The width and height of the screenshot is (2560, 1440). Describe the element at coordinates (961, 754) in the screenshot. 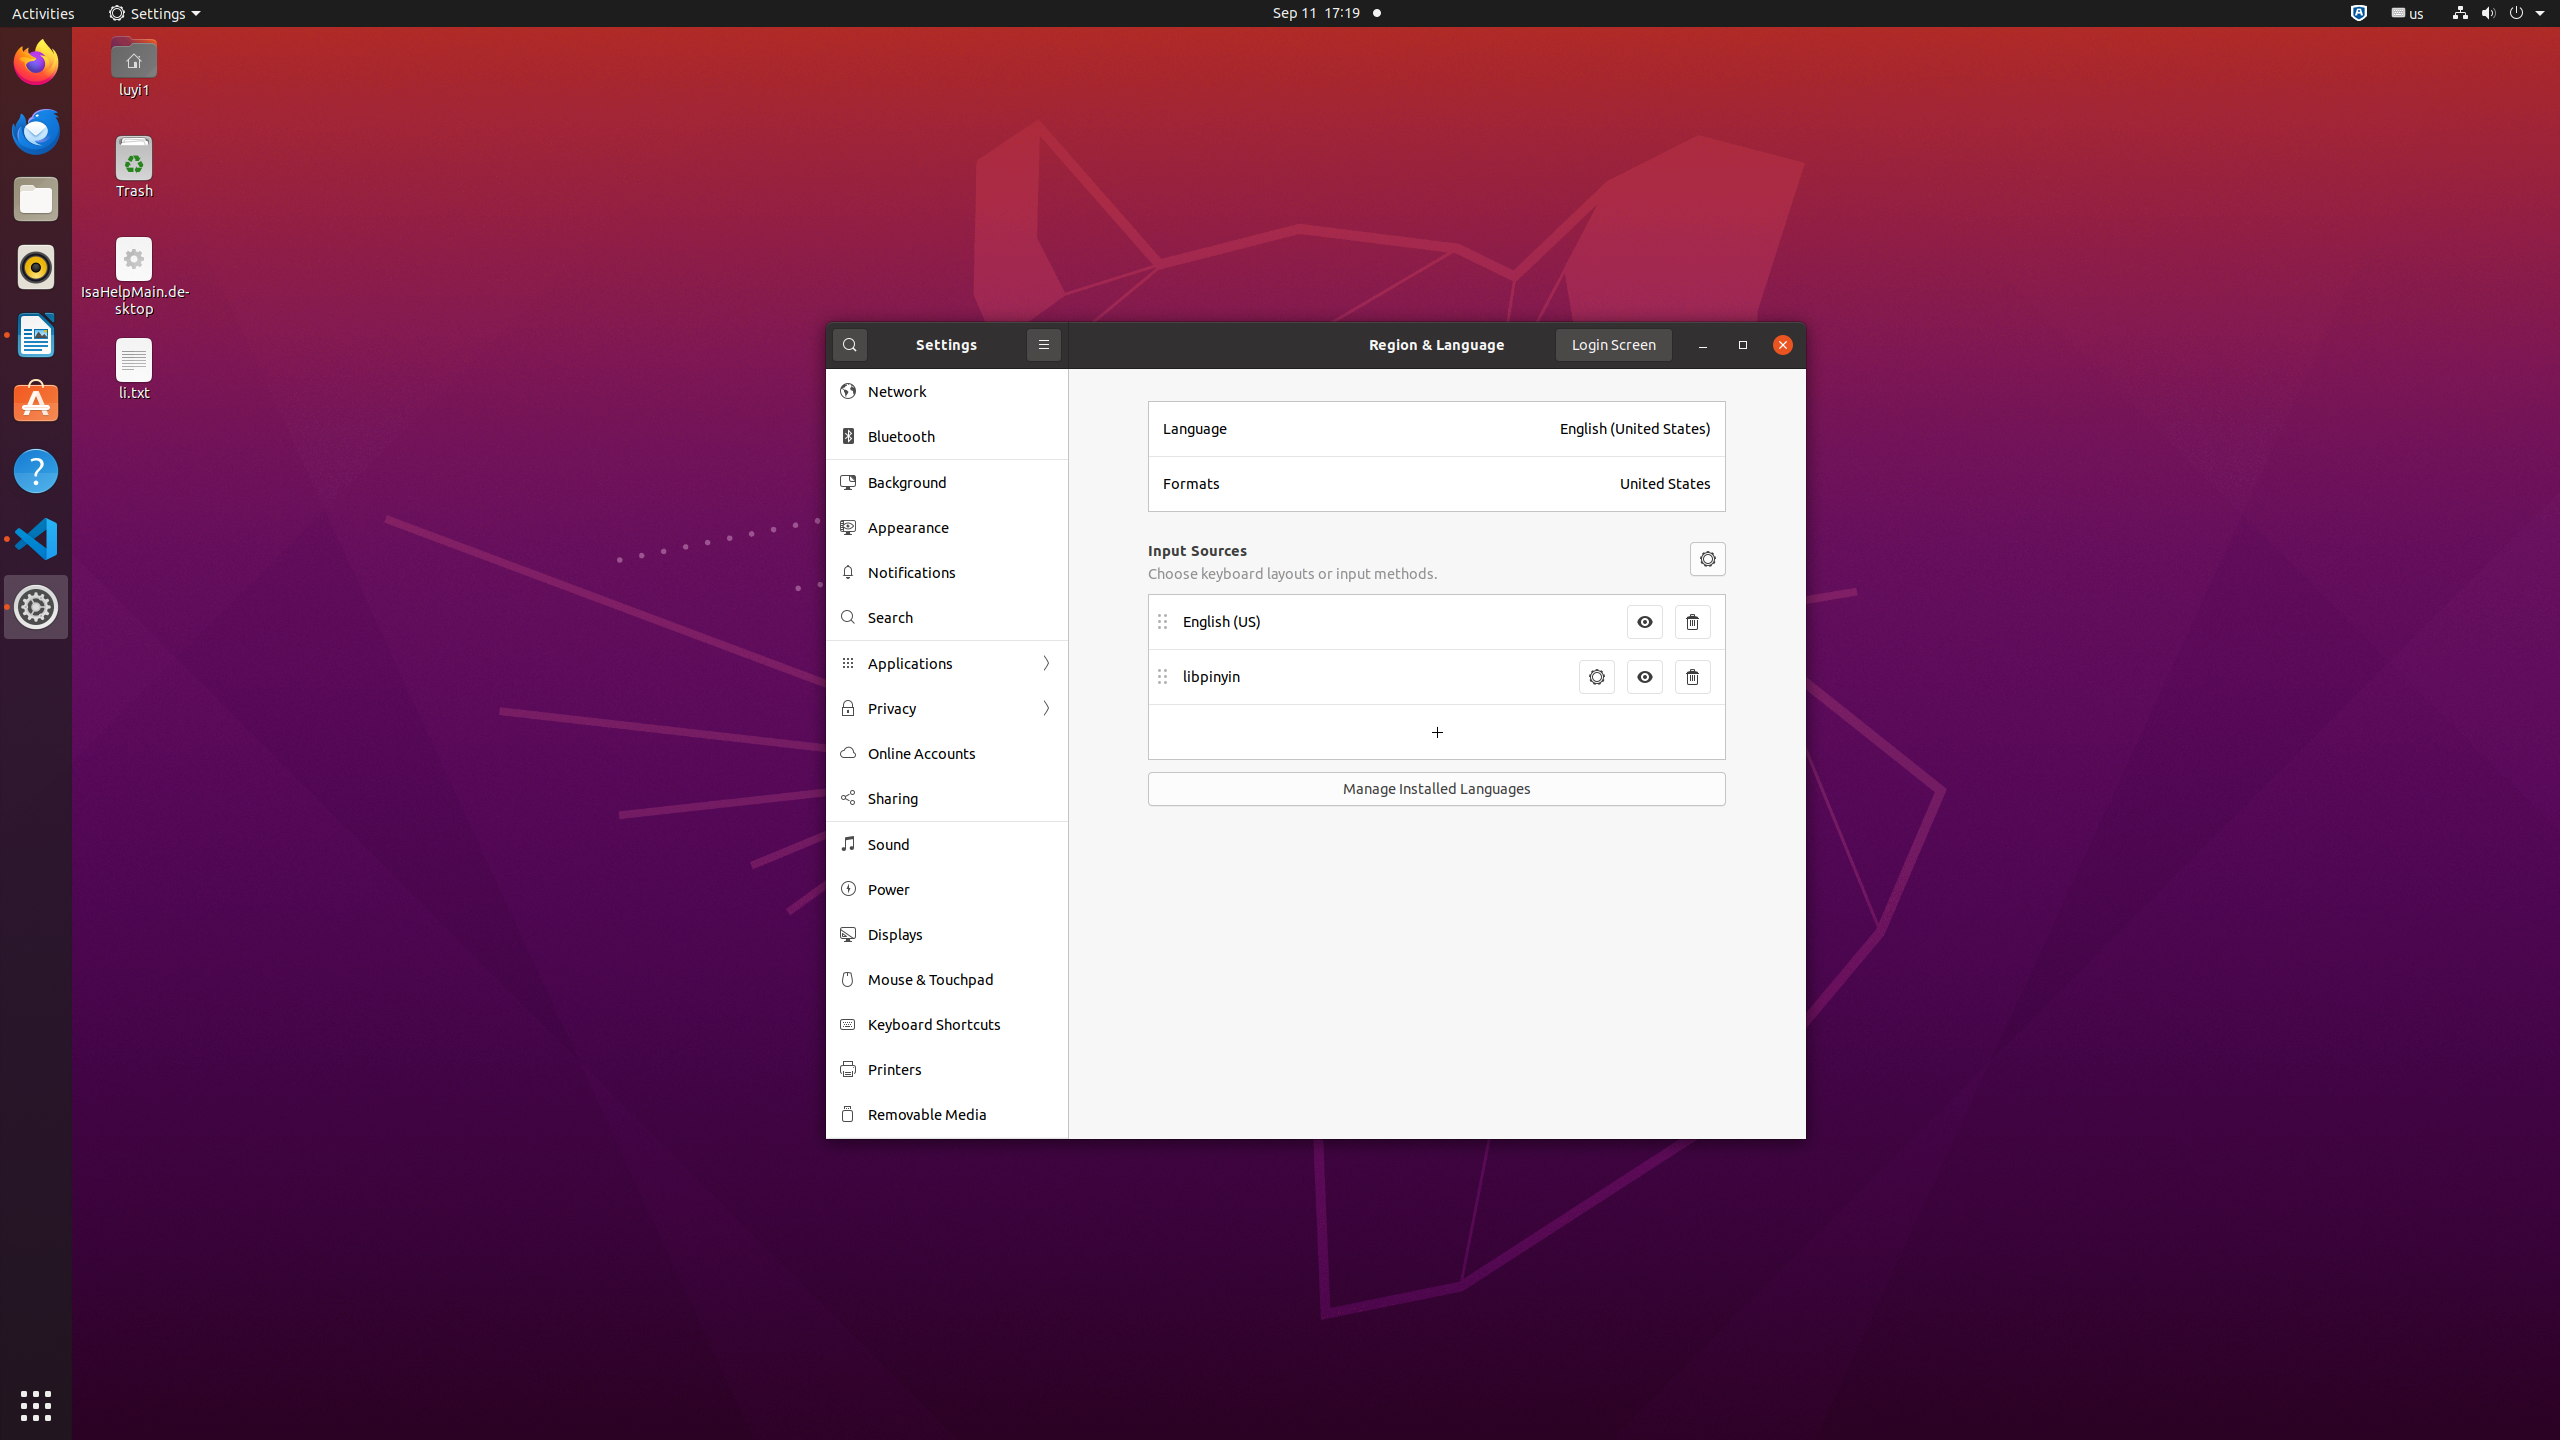

I see `Online Accounts` at that location.